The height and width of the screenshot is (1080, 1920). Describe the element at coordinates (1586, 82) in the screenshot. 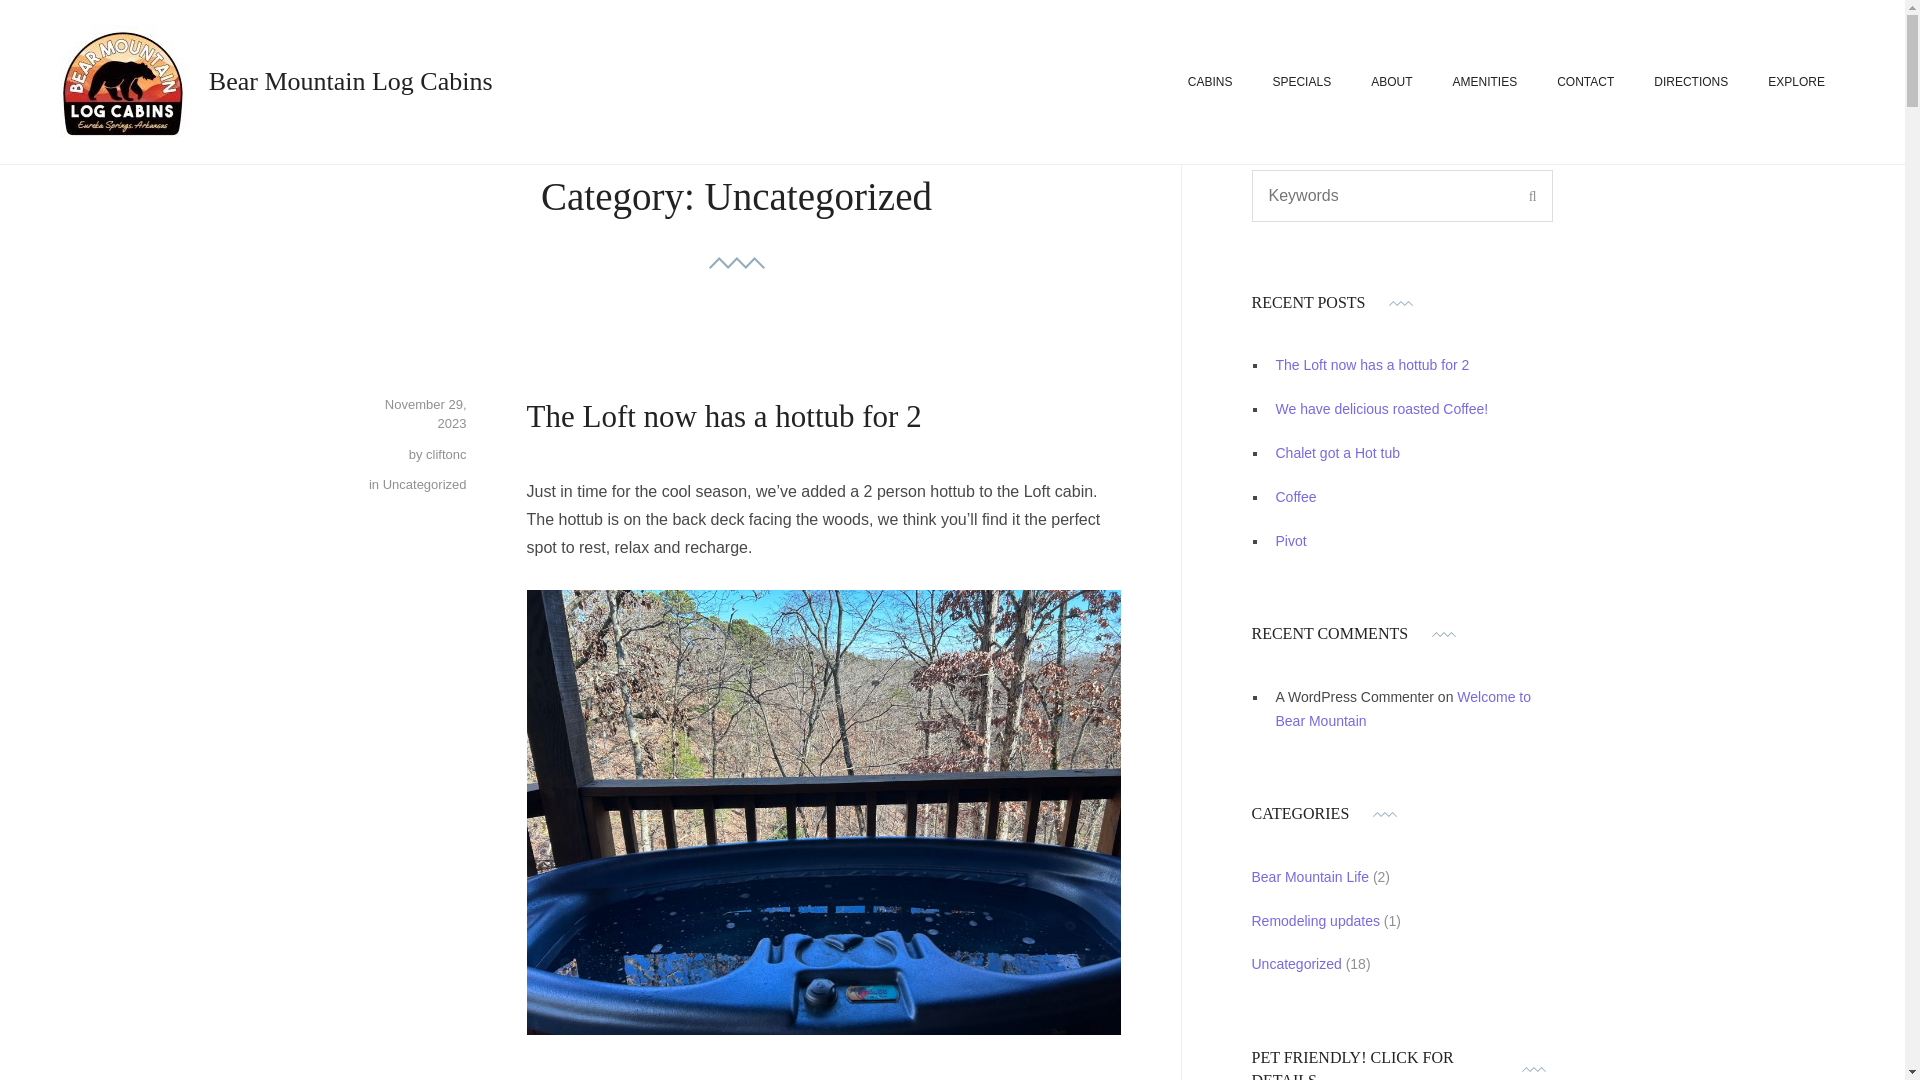

I see `CONTACT` at that location.